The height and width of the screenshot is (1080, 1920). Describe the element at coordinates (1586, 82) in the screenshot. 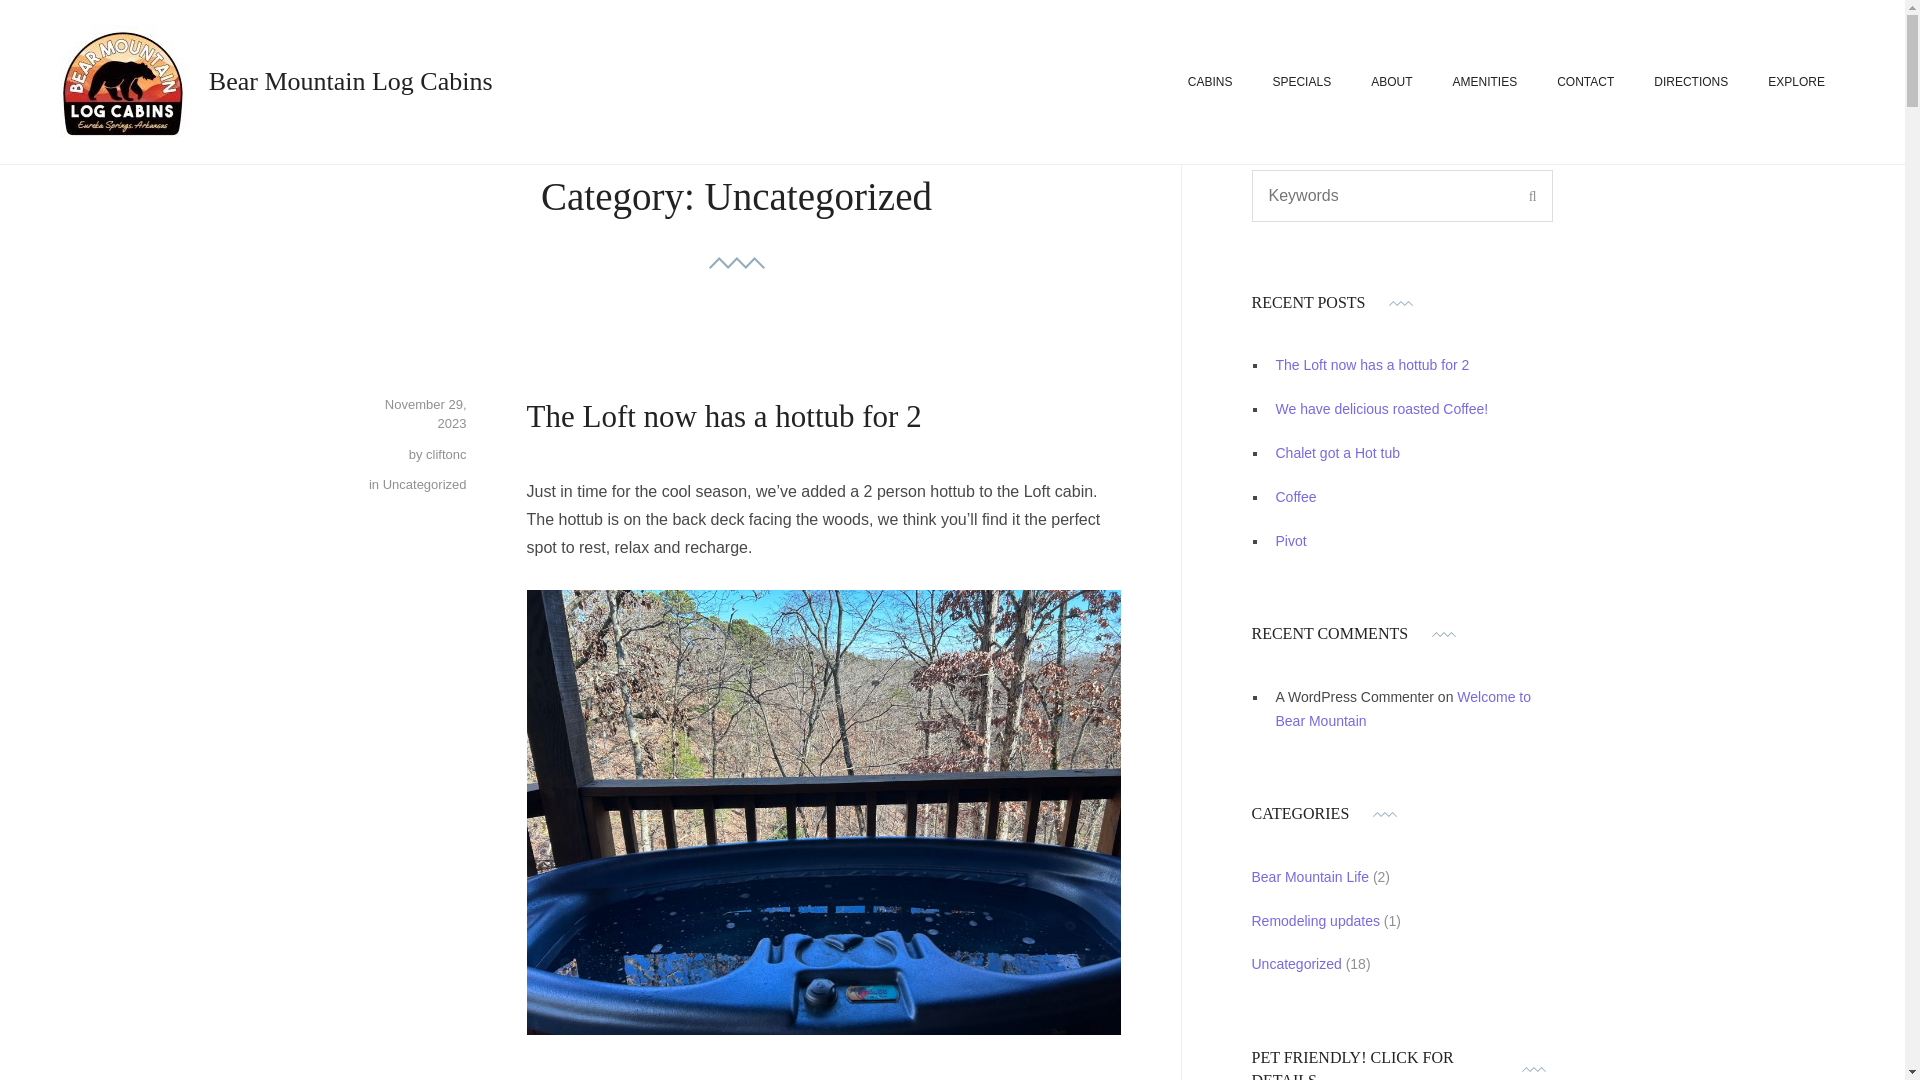

I see `CONTACT` at that location.